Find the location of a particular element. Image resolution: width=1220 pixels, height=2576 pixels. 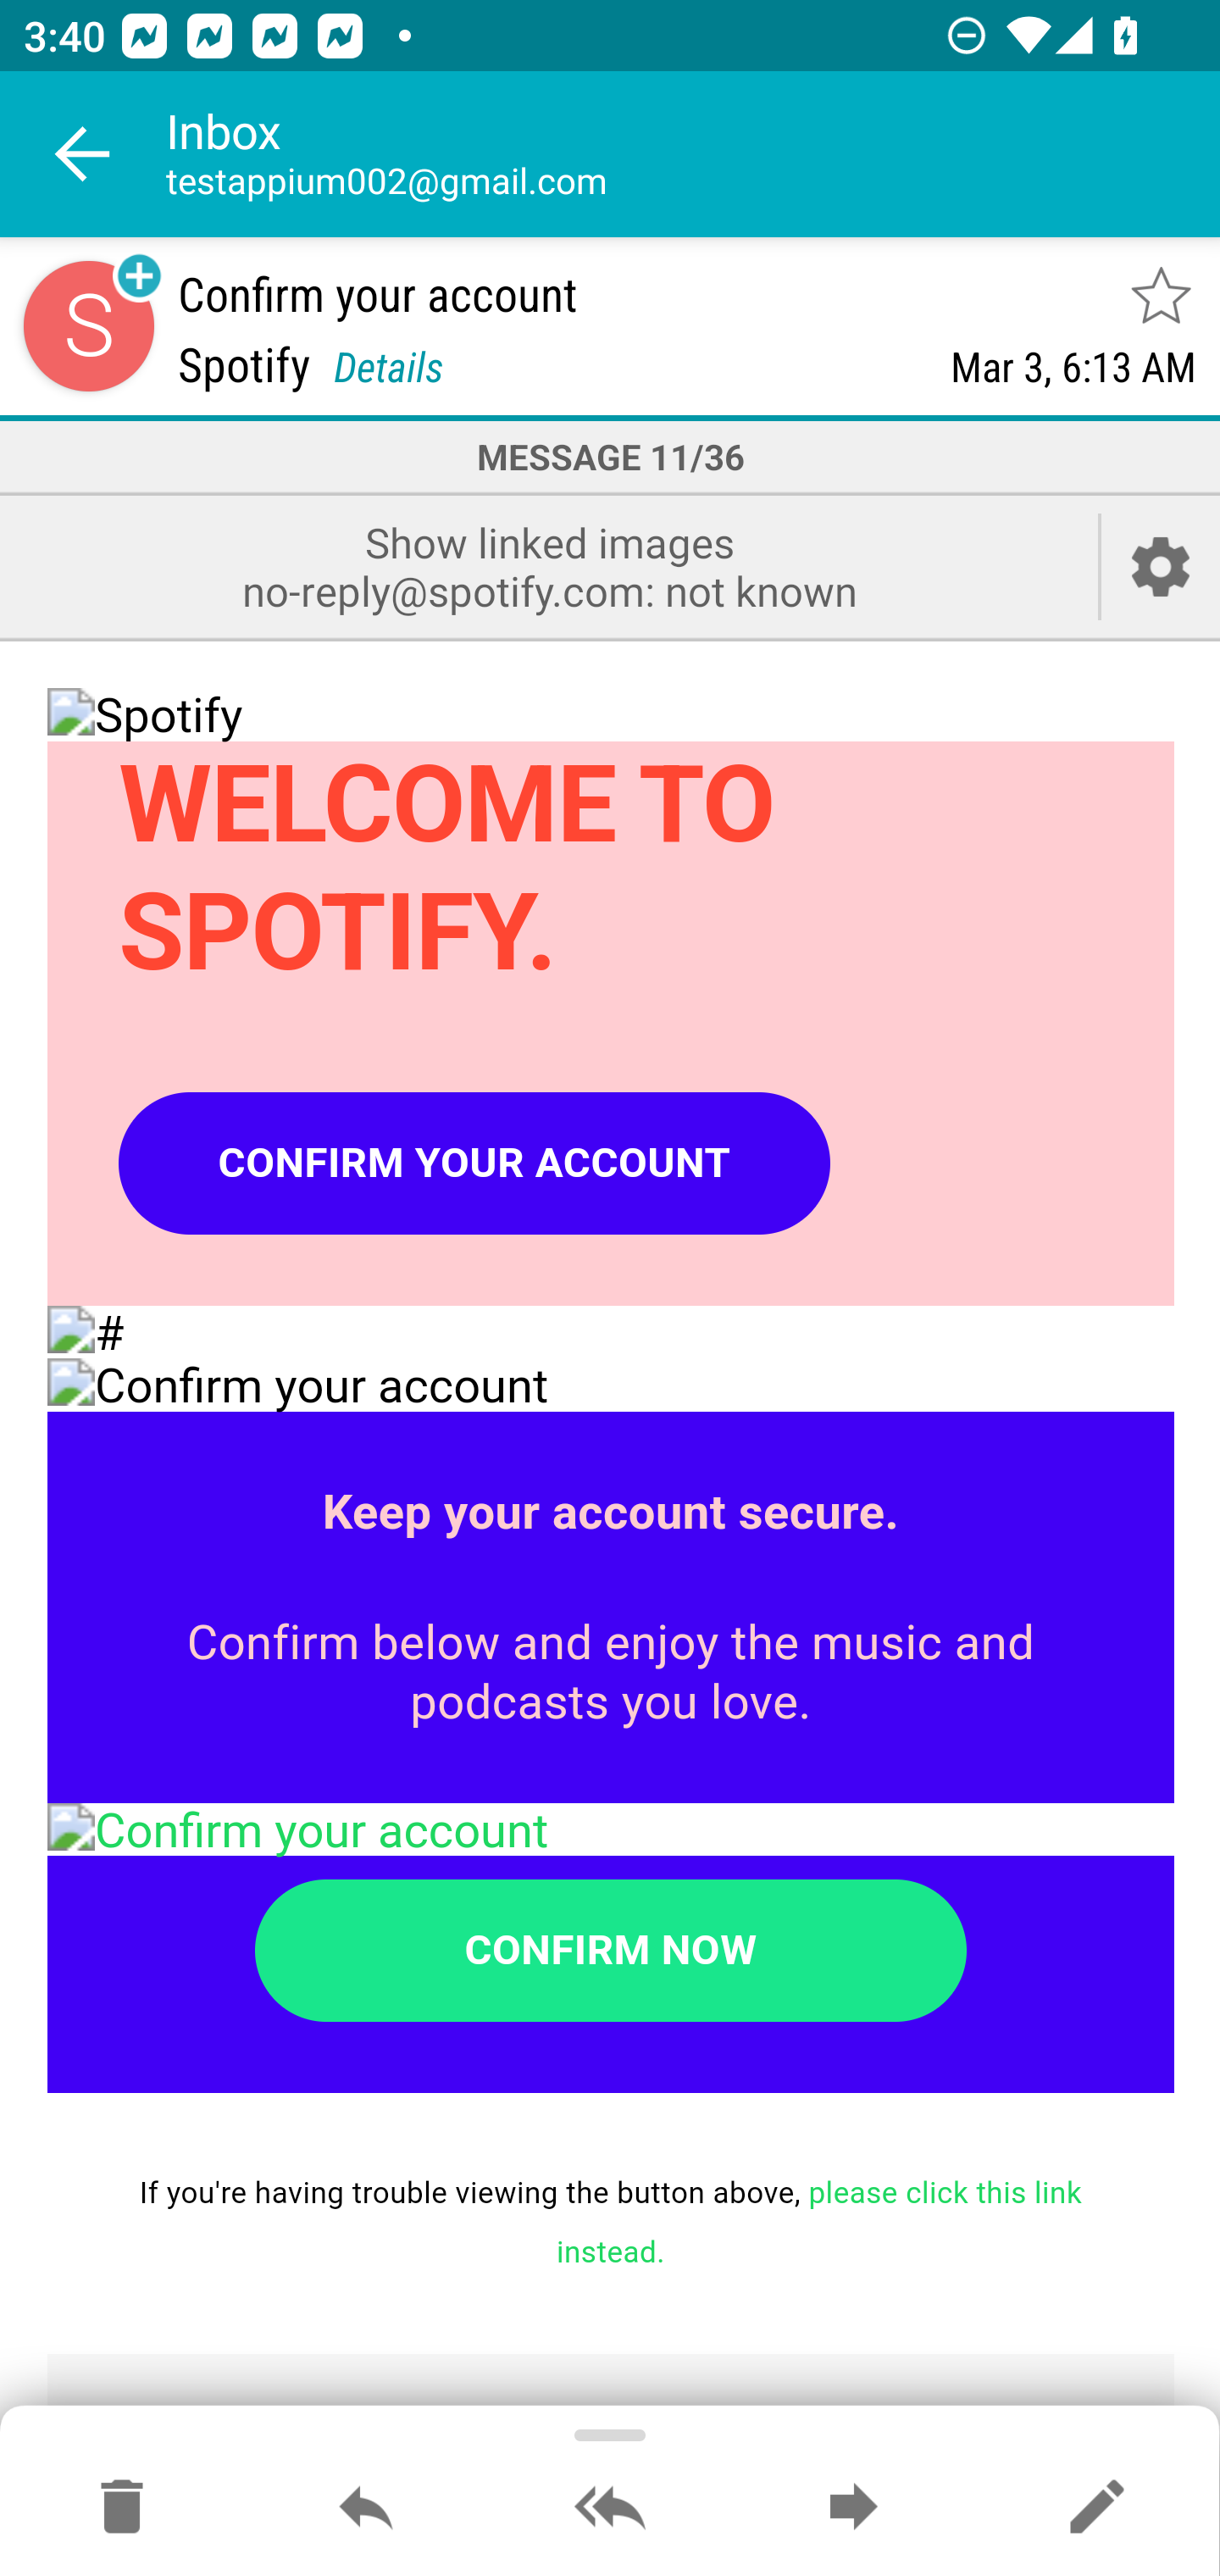

Show linked images
no-reply@spotify.com: not known is located at coordinates (549, 566).